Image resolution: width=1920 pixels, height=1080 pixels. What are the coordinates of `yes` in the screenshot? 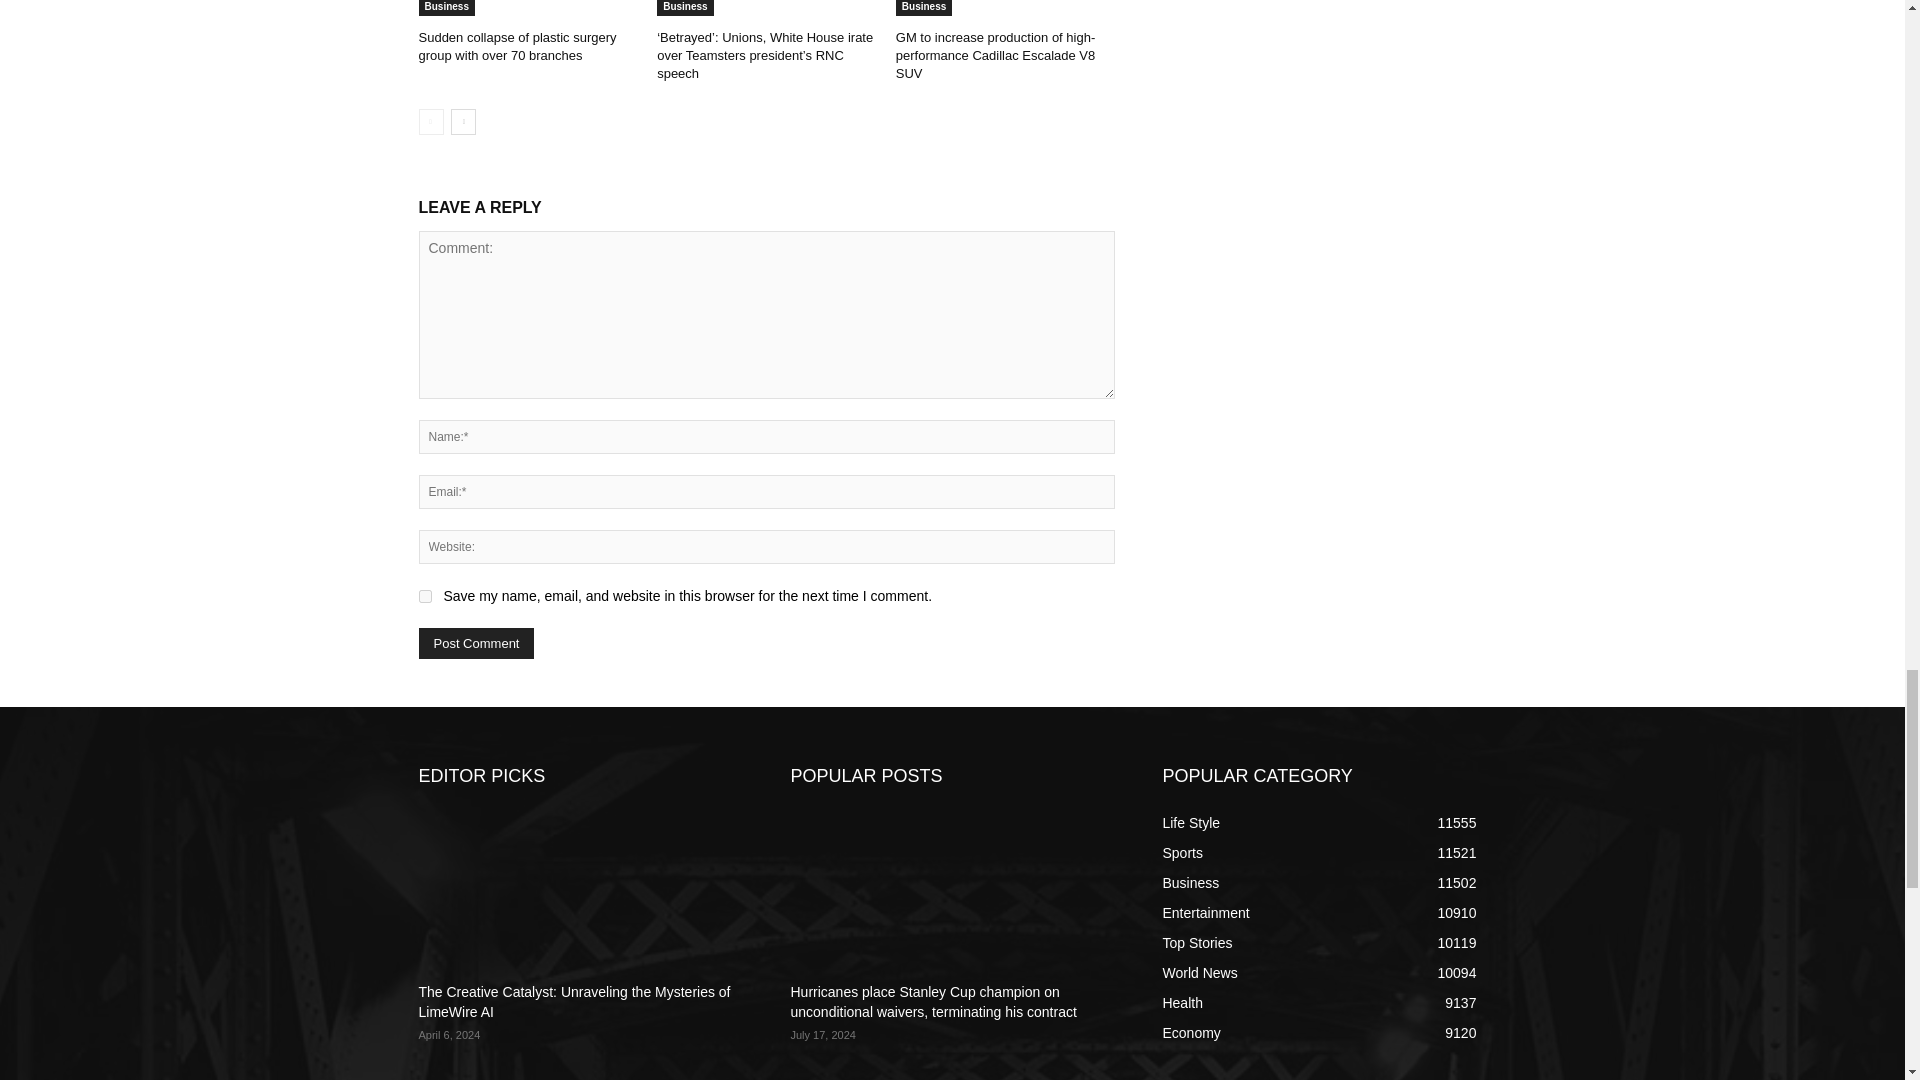 It's located at (424, 596).